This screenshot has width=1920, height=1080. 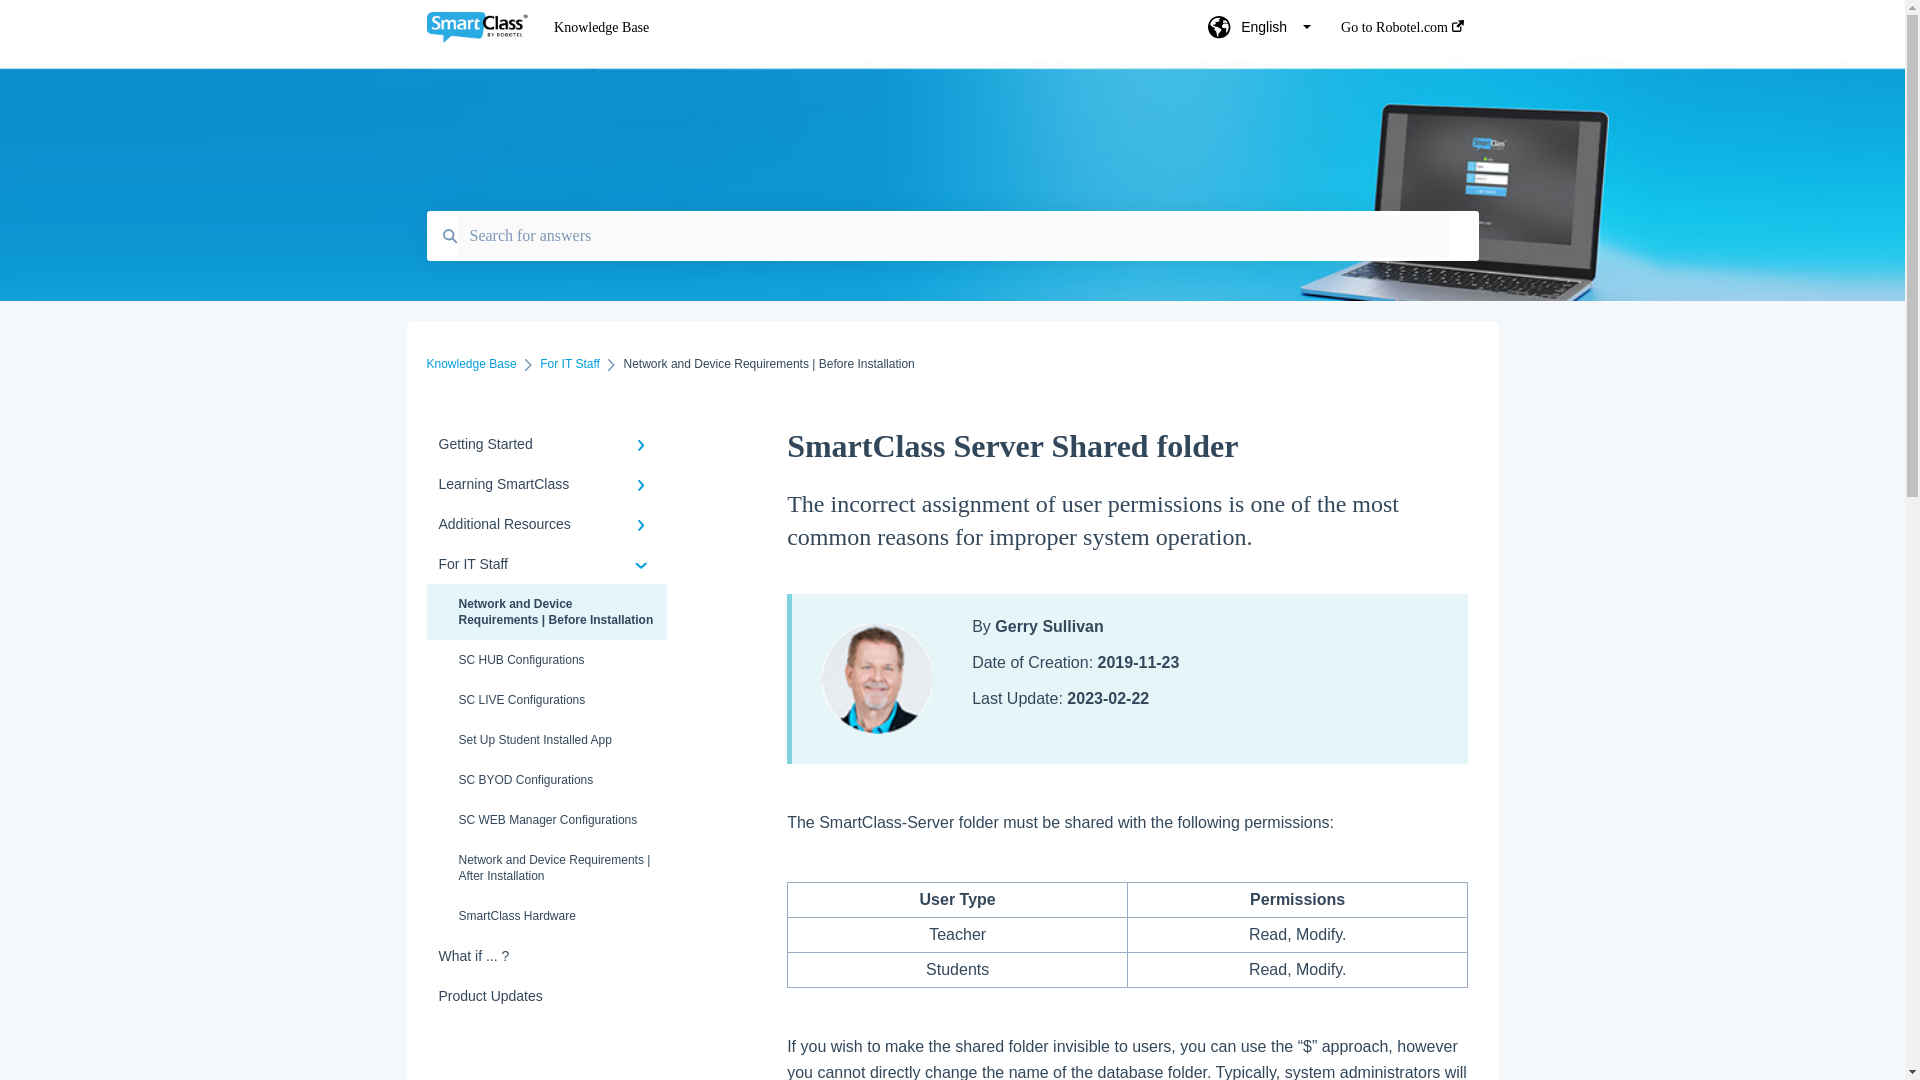 What do you see at coordinates (471, 364) in the screenshot?
I see `Knowledge Base` at bounding box center [471, 364].